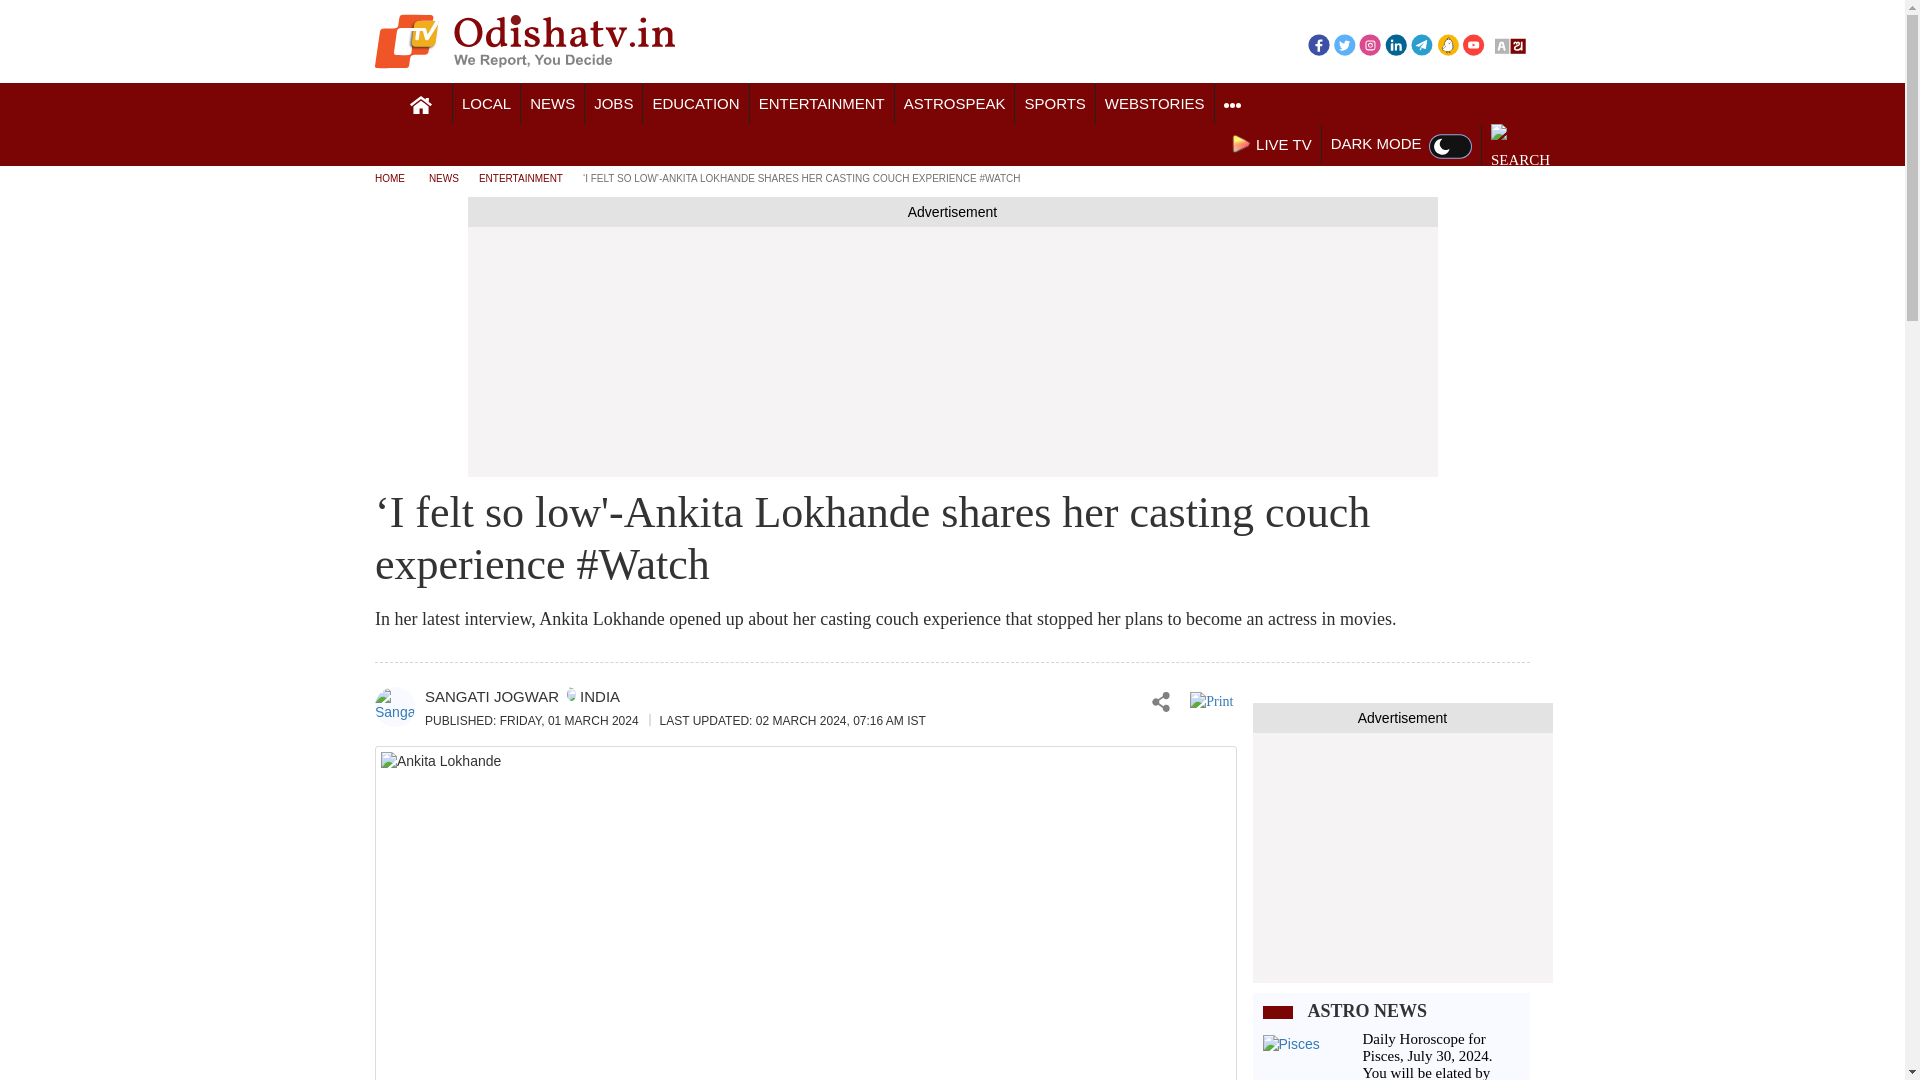 This screenshot has height=1080, width=1920. I want to click on LOCAL, so click(486, 104).